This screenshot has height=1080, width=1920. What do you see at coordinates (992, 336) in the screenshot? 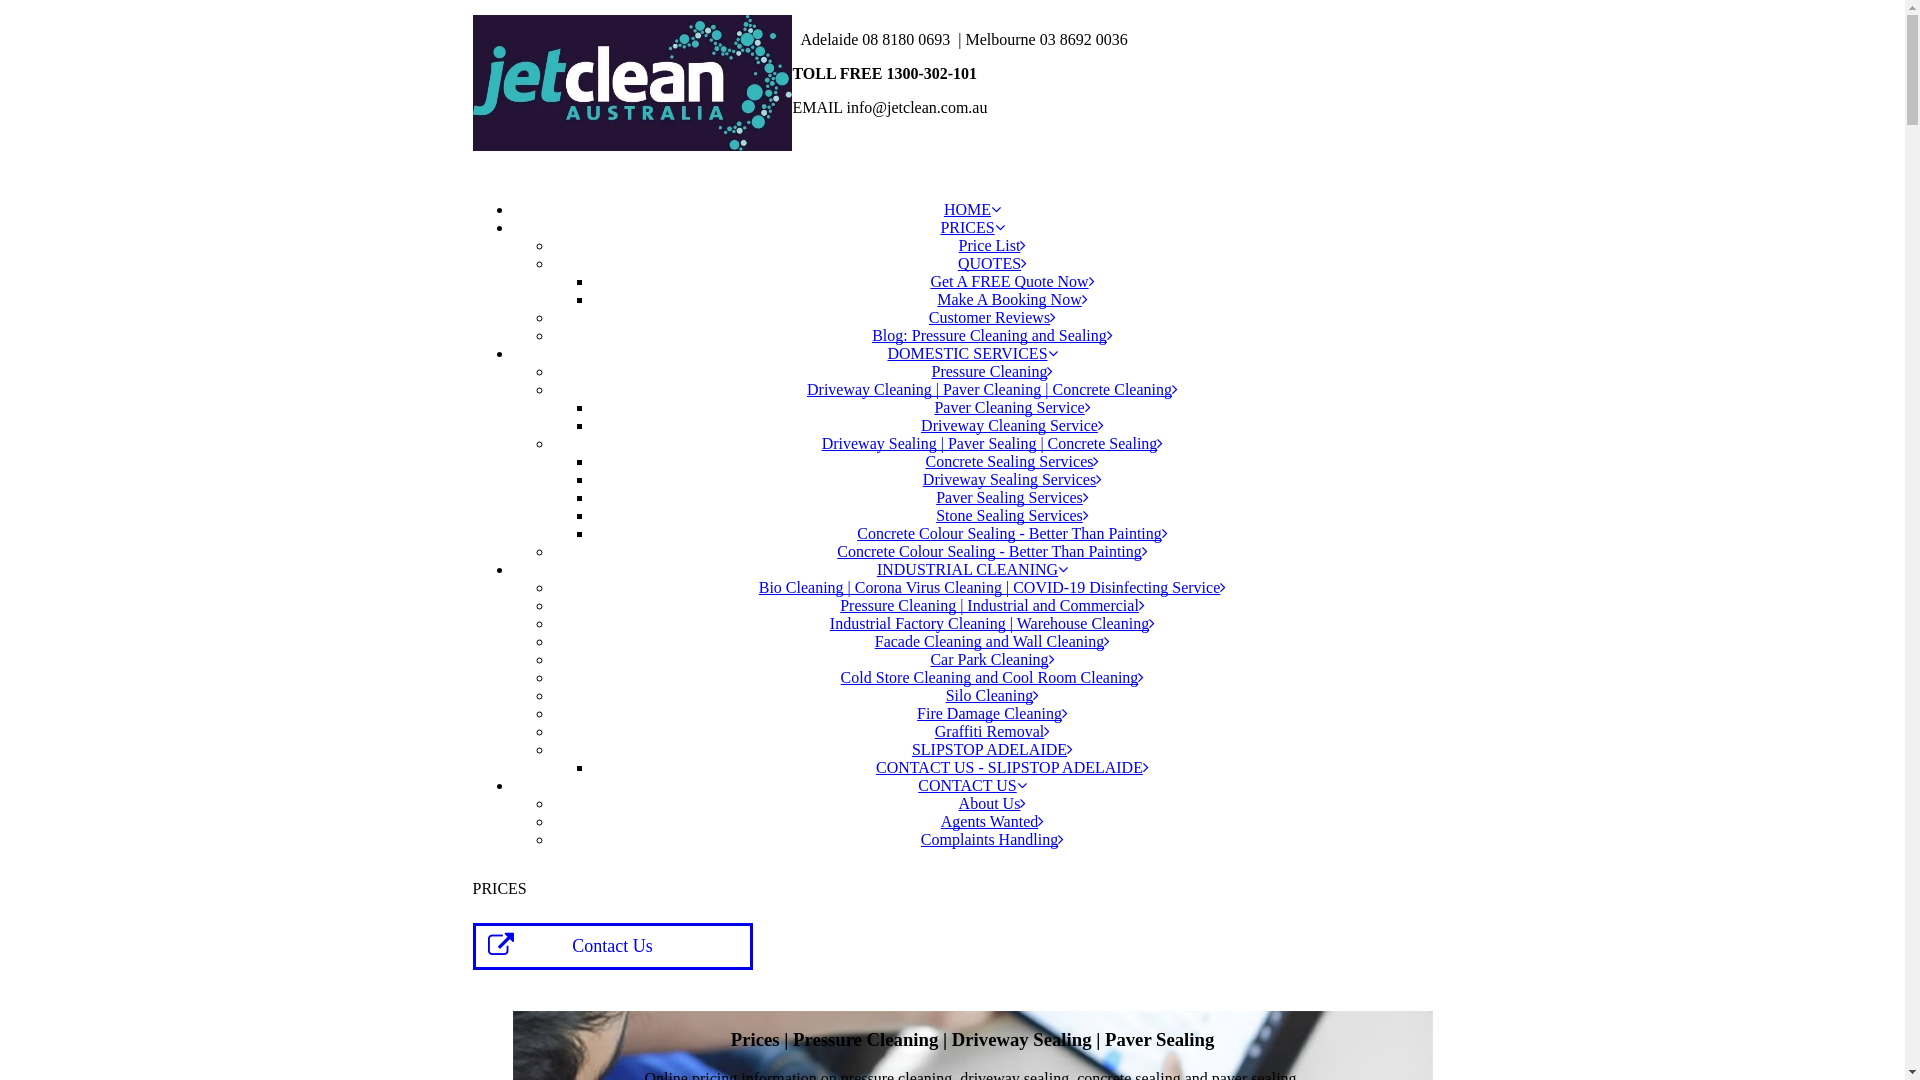
I see `Blog: Pressure Cleaning and Sealing` at bounding box center [992, 336].